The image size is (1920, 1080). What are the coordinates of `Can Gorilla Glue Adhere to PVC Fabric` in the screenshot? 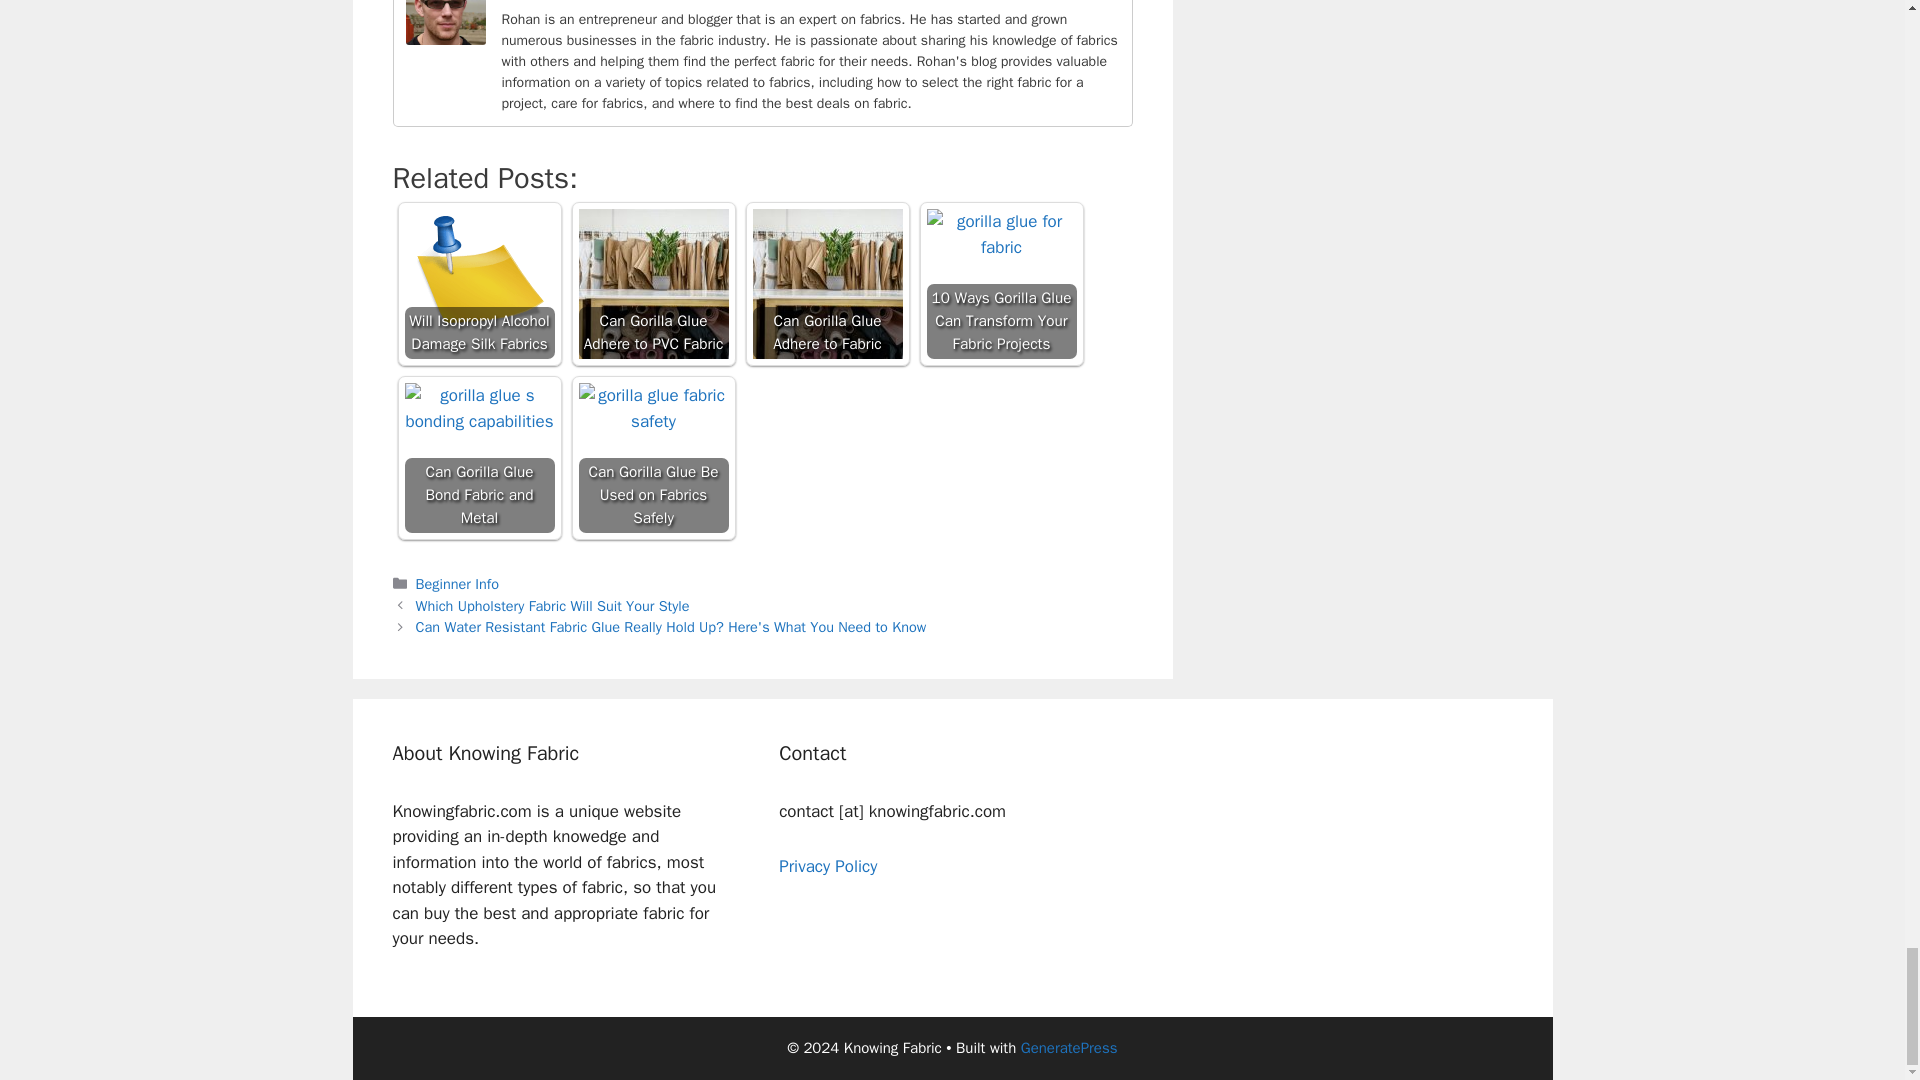 It's located at (652, 284).